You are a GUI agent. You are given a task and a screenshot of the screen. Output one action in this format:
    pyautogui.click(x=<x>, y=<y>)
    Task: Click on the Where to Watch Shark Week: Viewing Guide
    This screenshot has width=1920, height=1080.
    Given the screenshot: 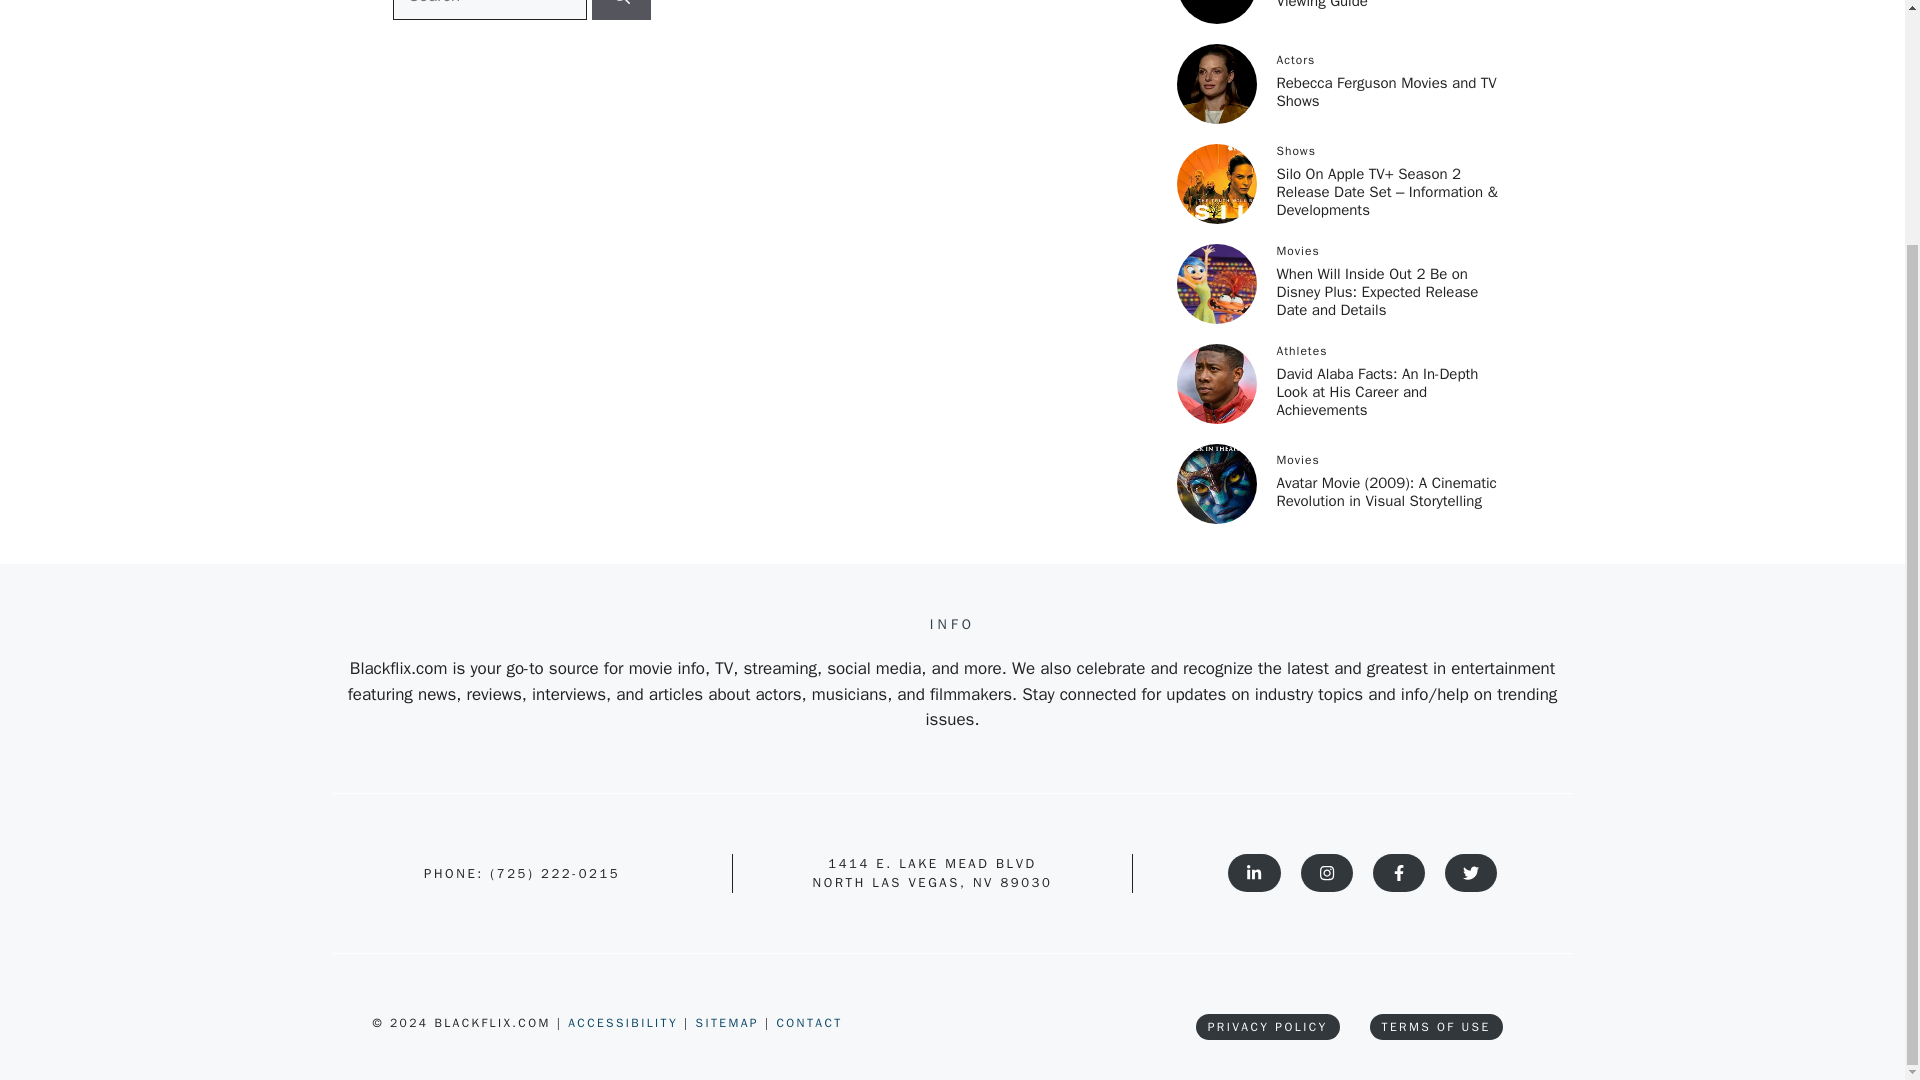 What is the action you would take?
    pyautogui.click(x=1371, y=4)
    